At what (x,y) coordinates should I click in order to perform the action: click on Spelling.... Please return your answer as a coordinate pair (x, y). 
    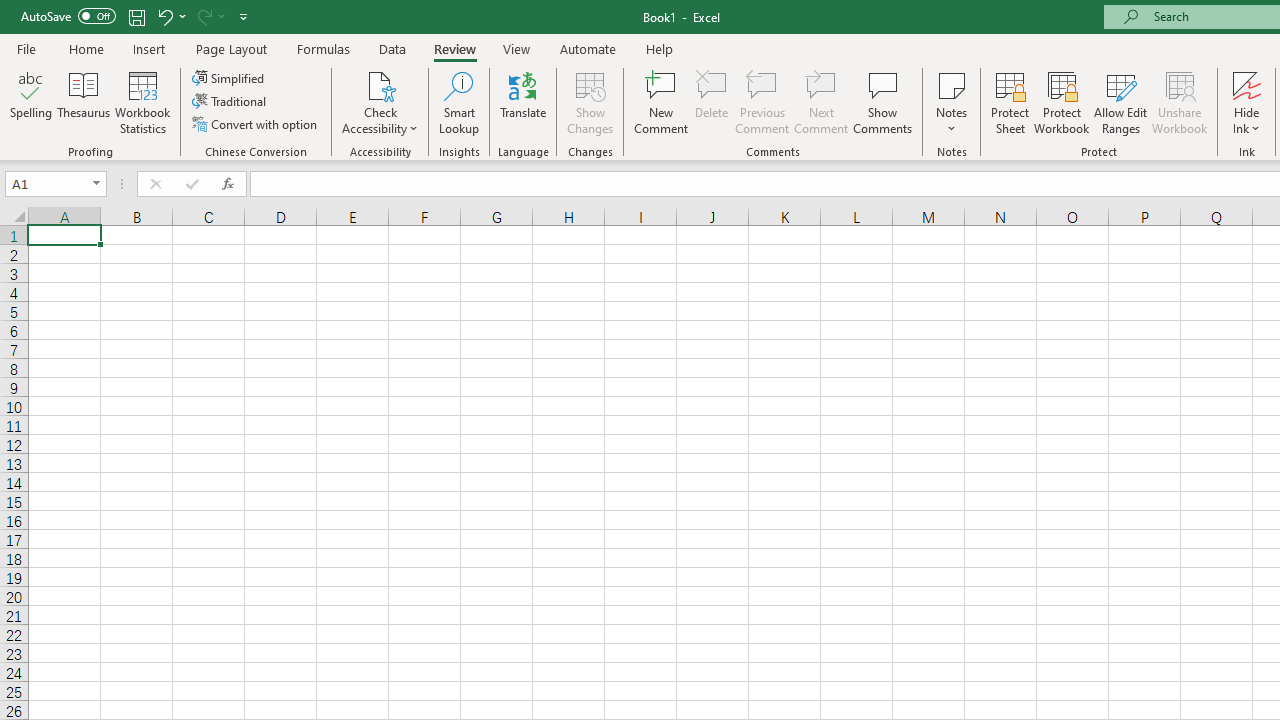
    Looking at the image, I should click on (31, 102).